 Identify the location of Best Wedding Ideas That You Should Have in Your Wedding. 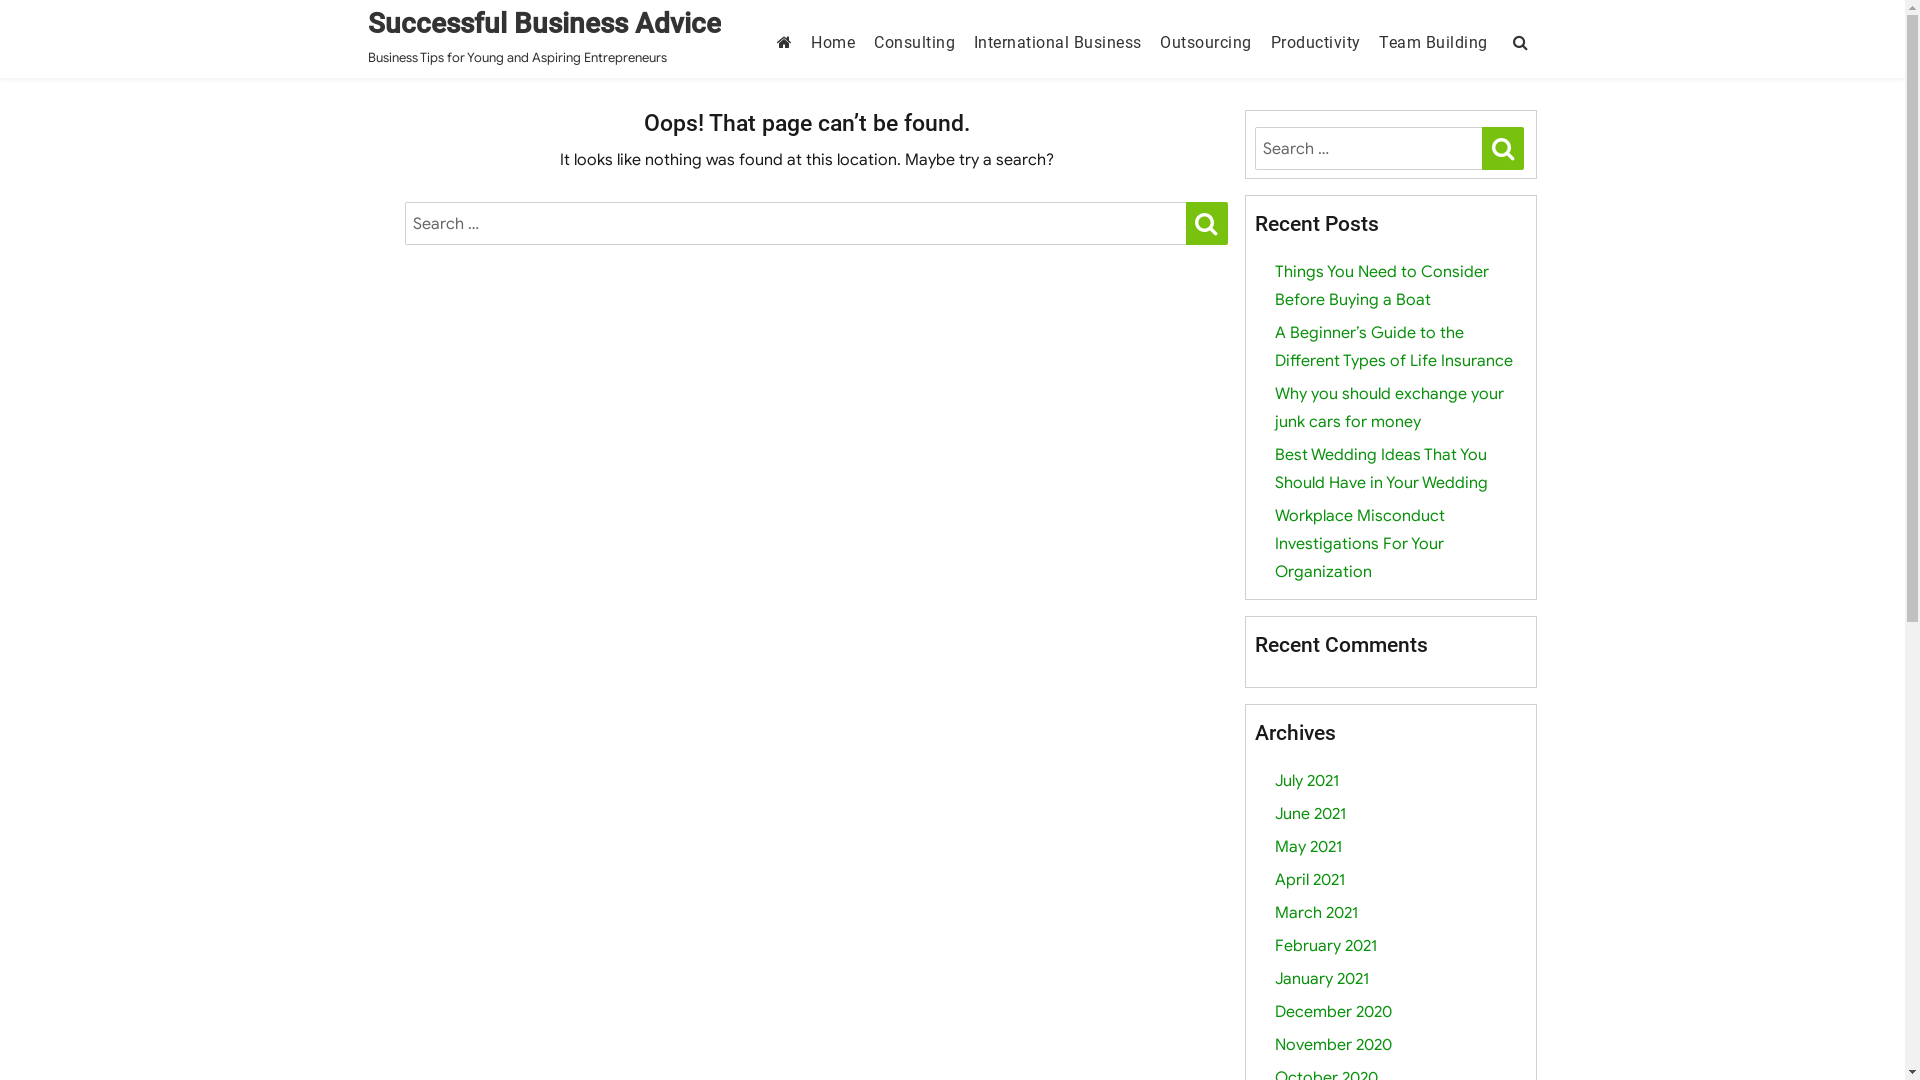
(1382, 469).